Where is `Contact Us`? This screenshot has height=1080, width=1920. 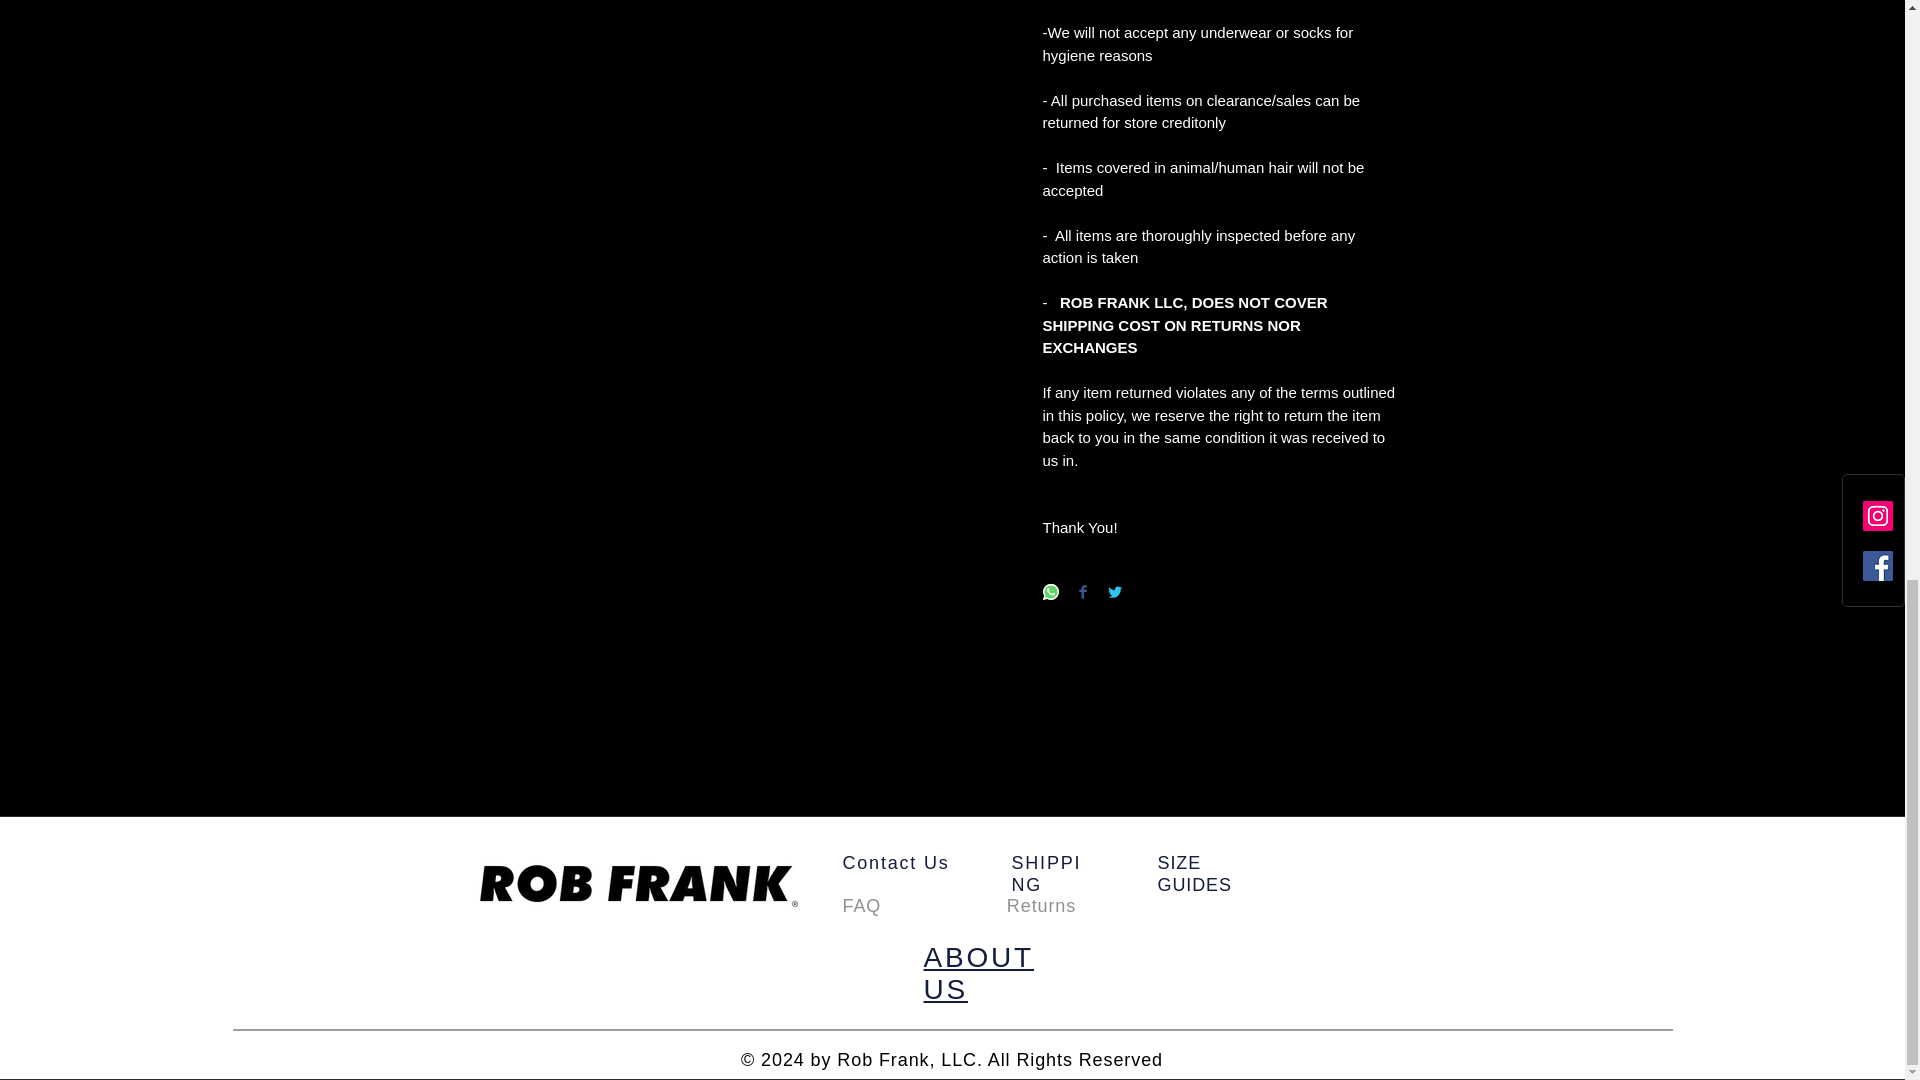
Contact Us is located at coordinates (895, 862).